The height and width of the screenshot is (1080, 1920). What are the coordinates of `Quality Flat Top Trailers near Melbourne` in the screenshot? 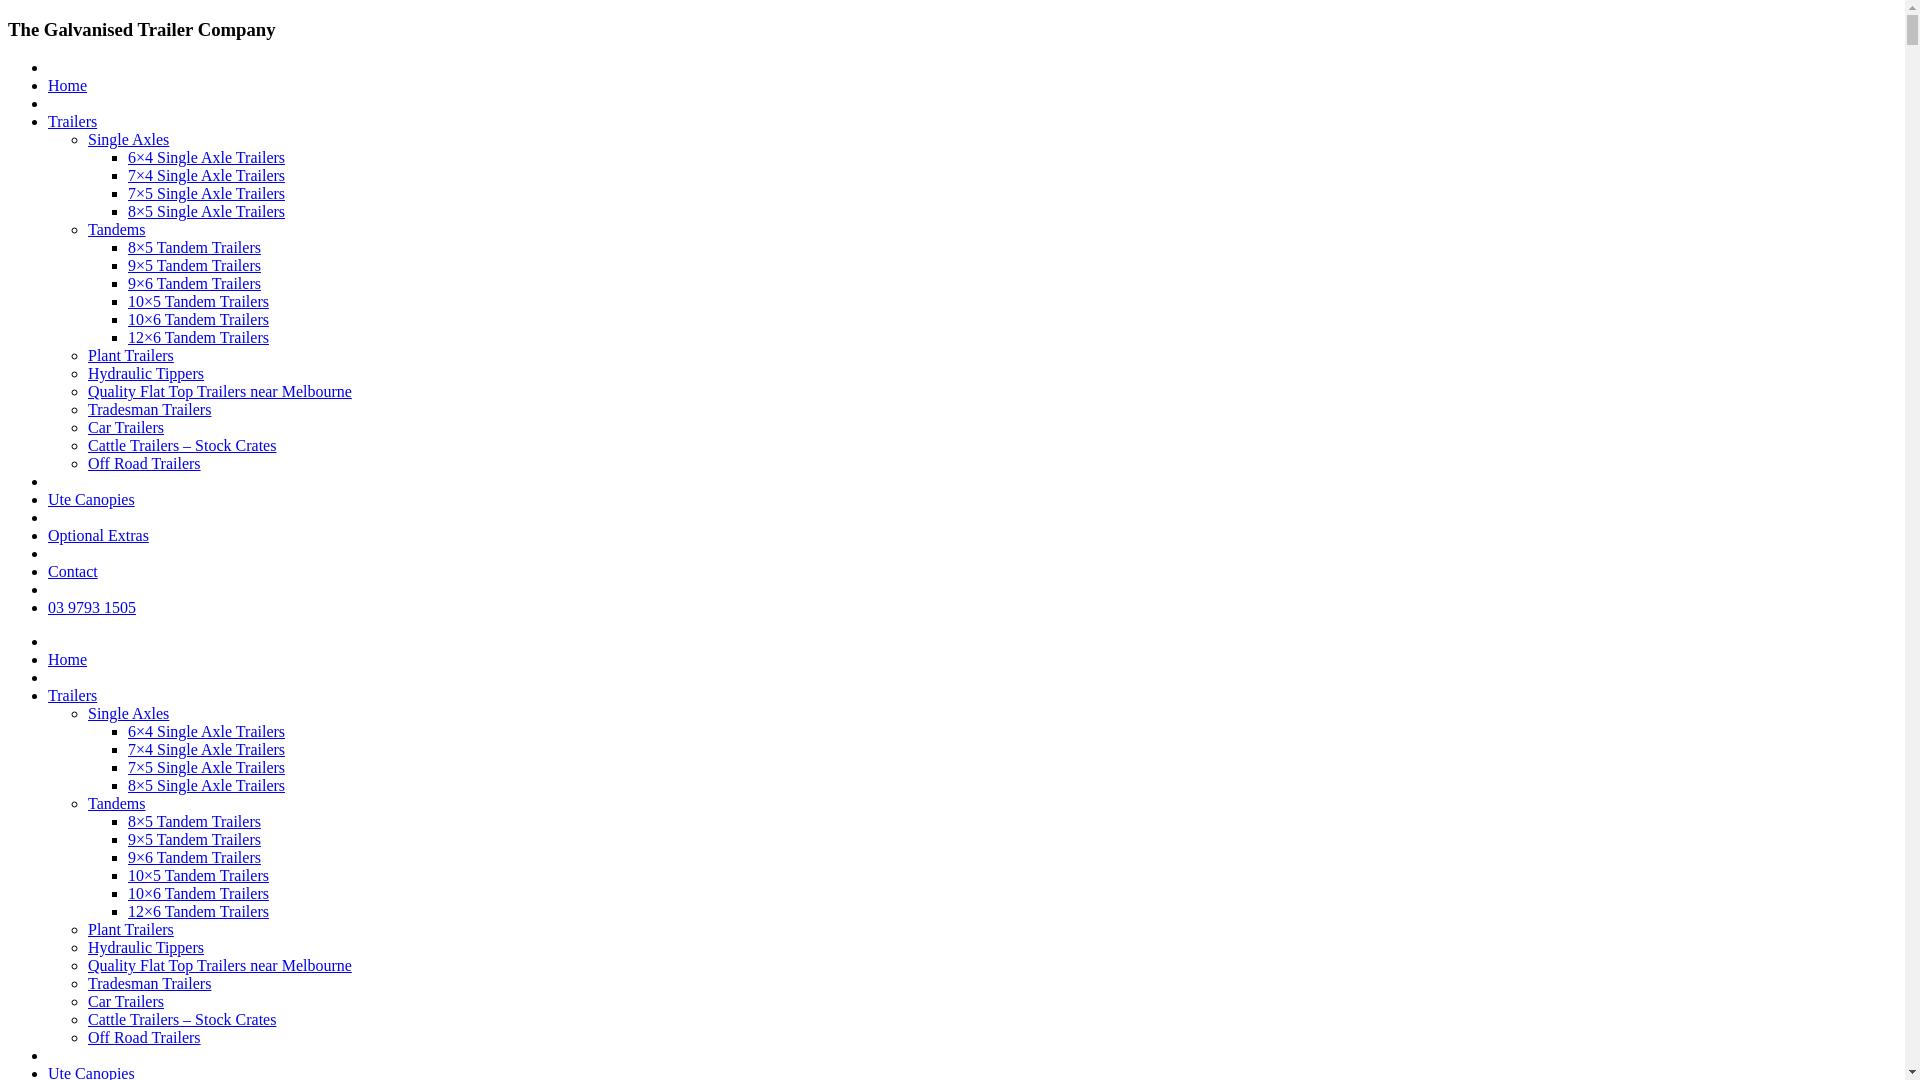 It's located at (220, 392).